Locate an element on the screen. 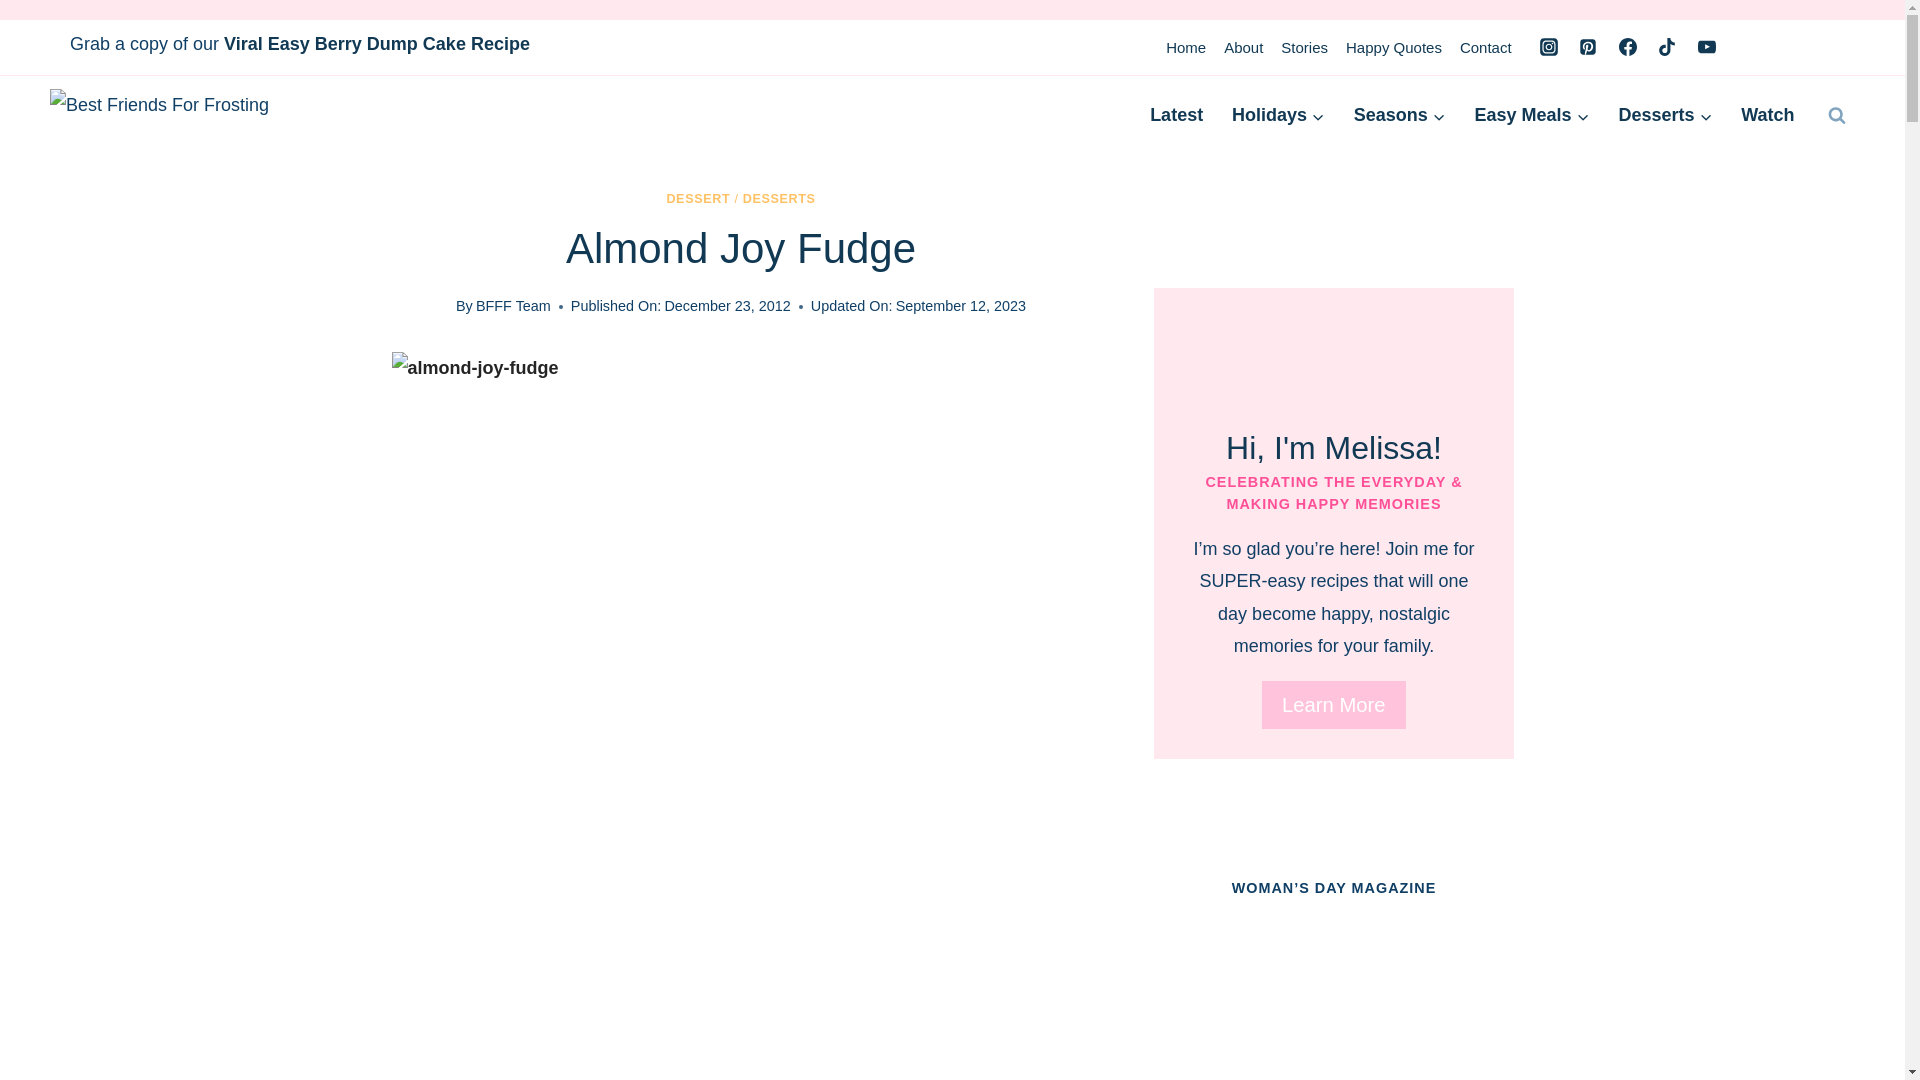 The width and height of the screenshot is (1920, 1080). Holidays is located at coordinates (1278, 115).